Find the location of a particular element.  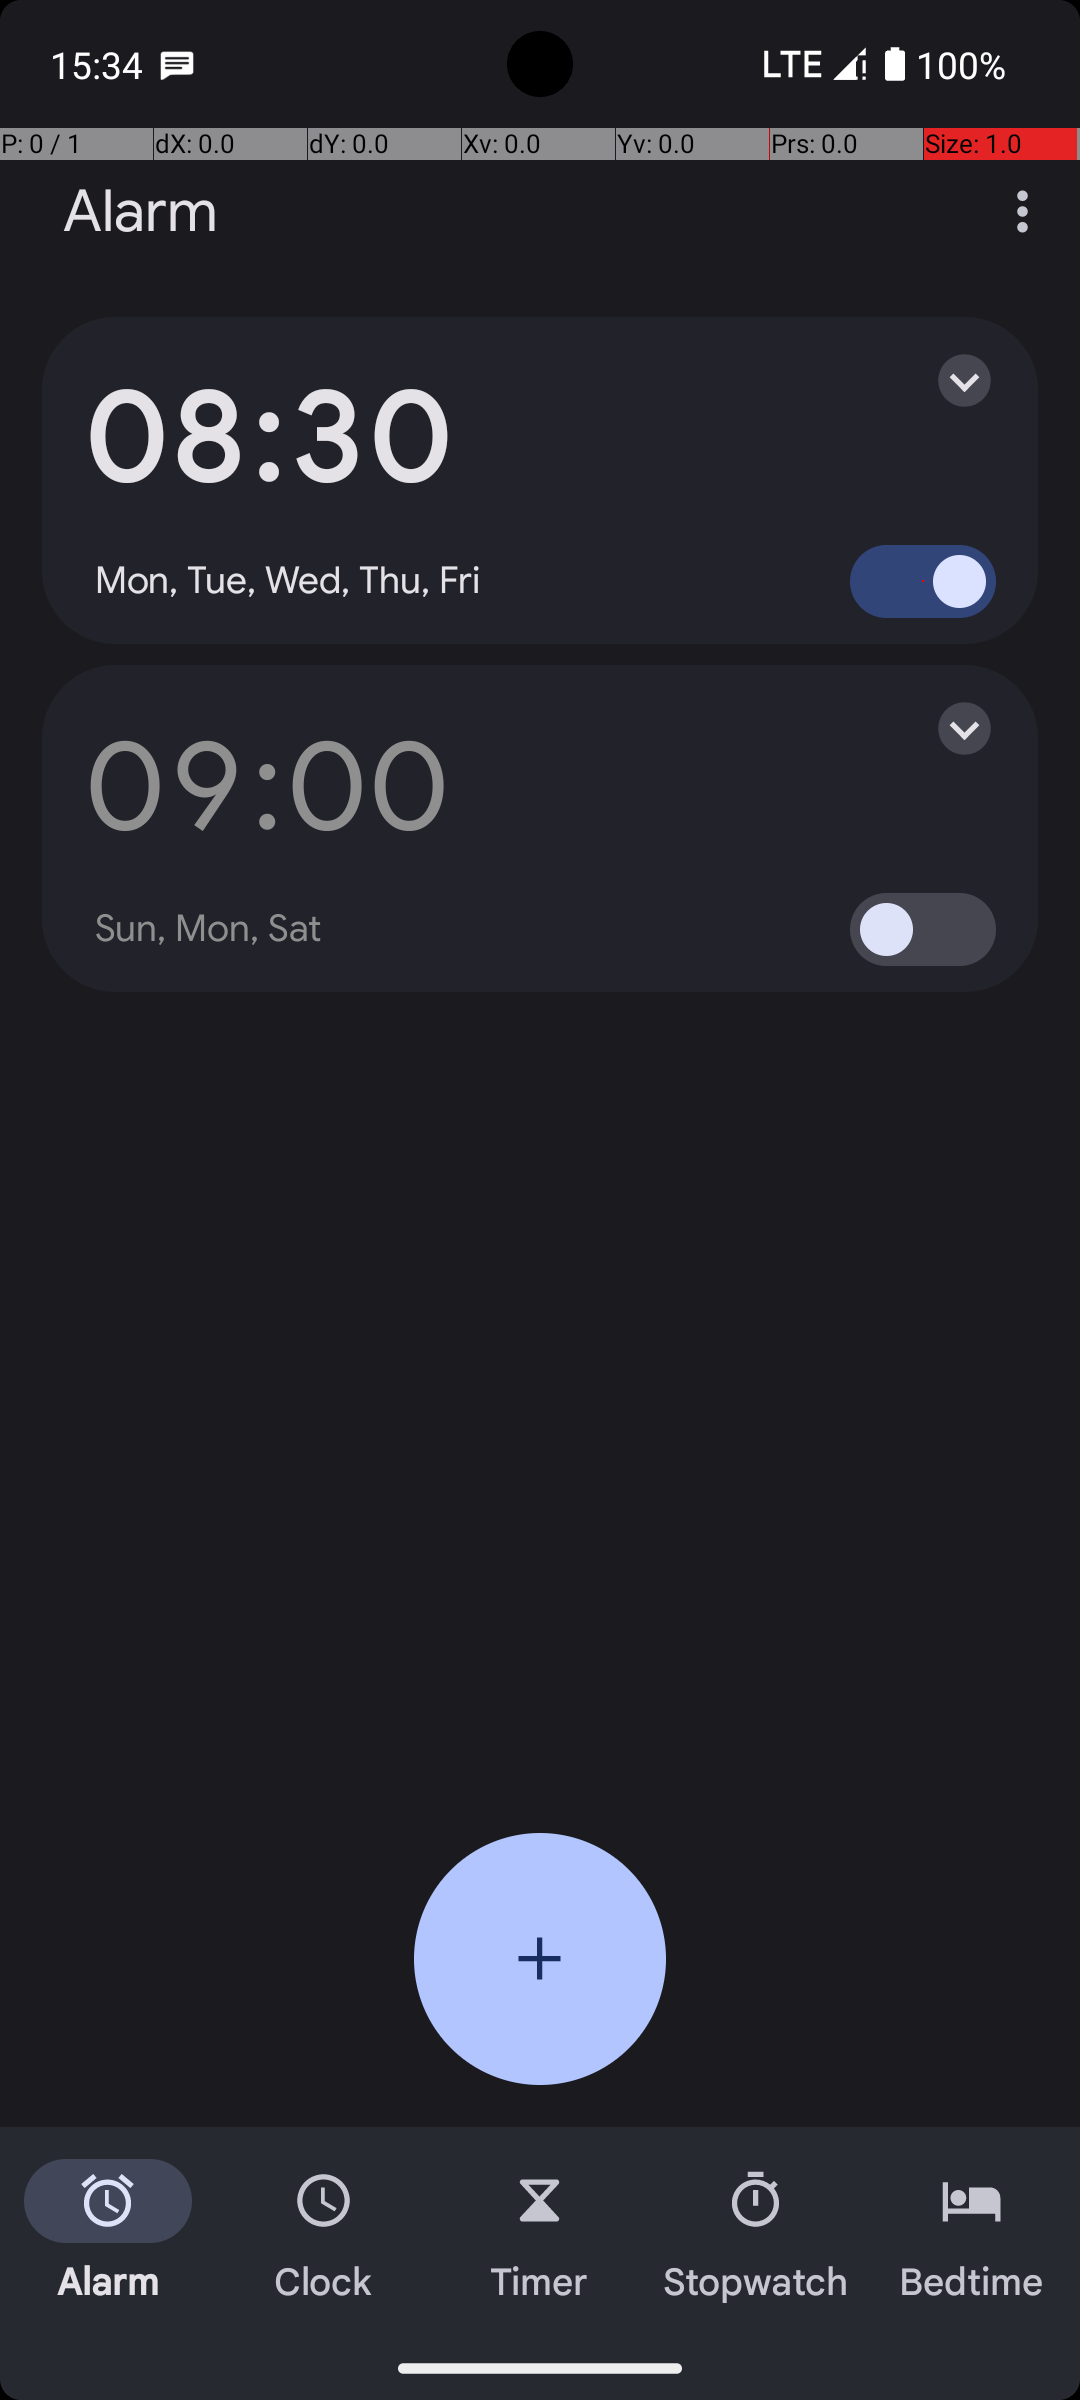

Sun, Mon, Sat is located at coordinates (209, 929).